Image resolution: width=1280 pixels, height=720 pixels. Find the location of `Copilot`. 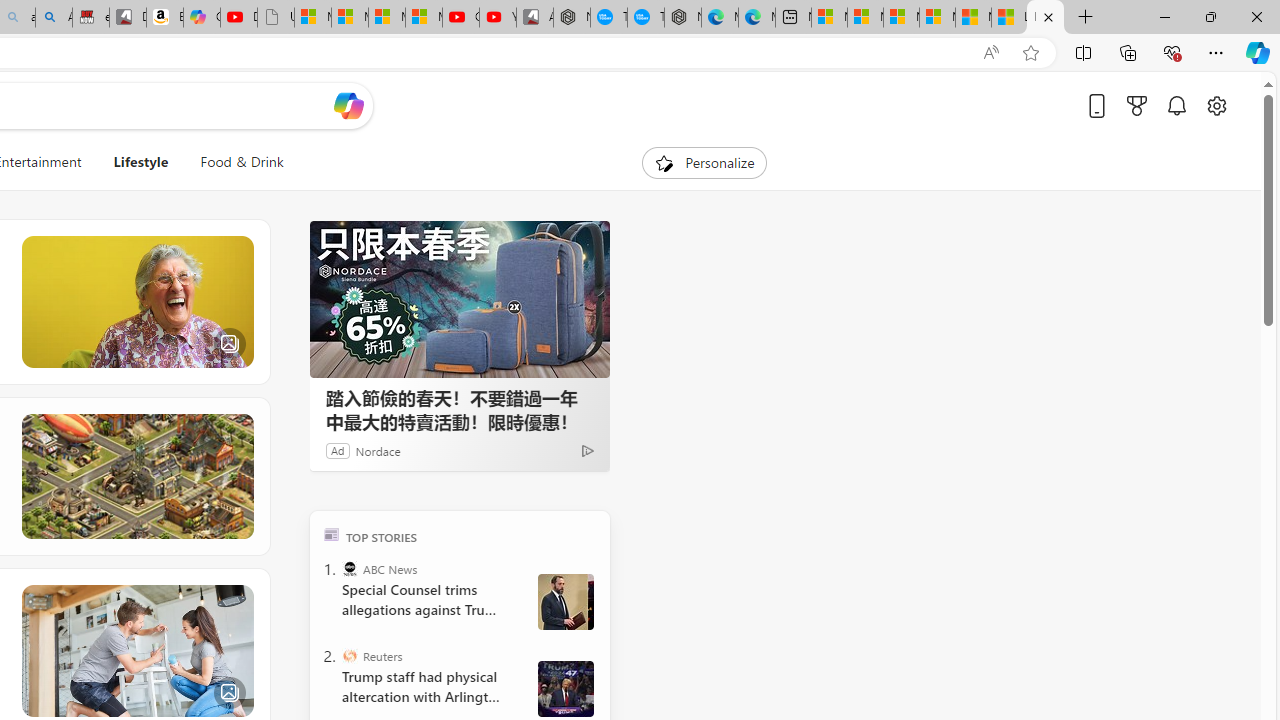

Copilot is located at coordinates (202, 18).